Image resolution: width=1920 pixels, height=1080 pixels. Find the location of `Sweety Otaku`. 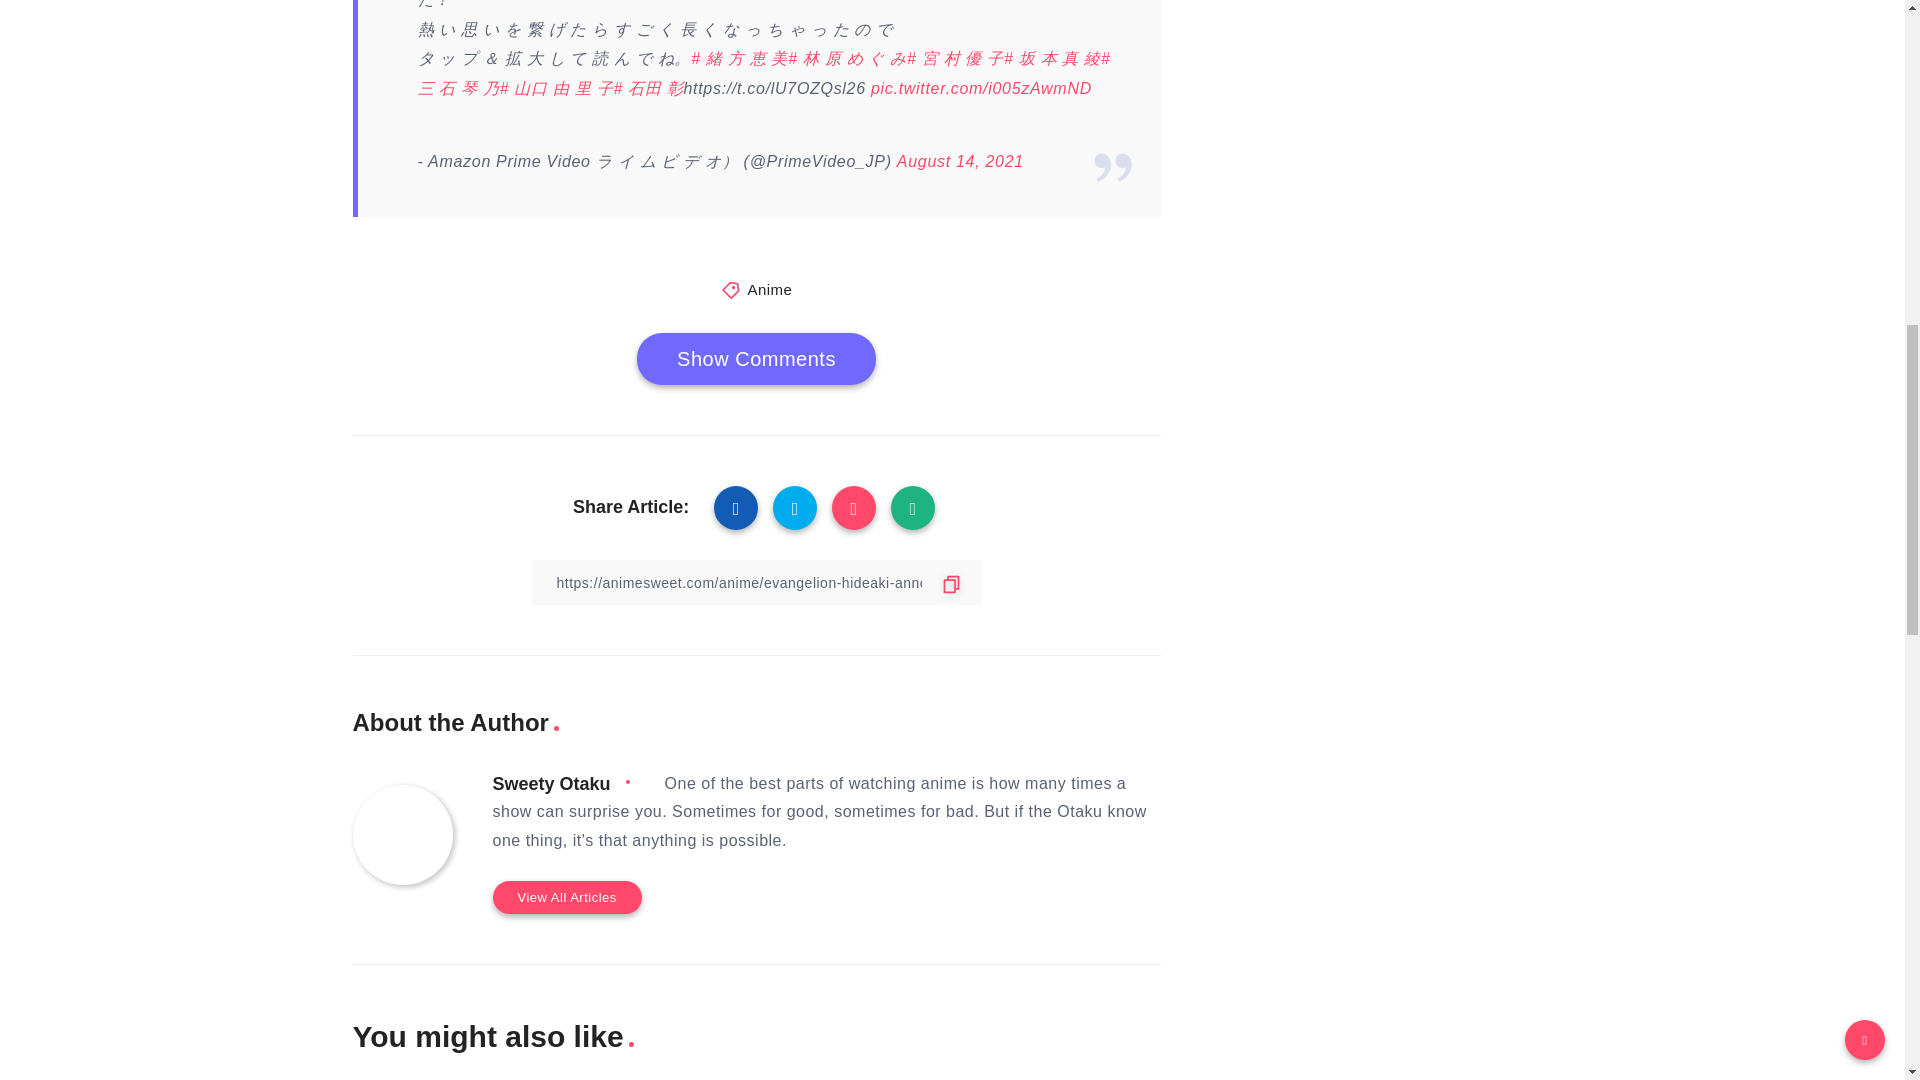

Sweety Otaku is located at coordinates (550, 784).